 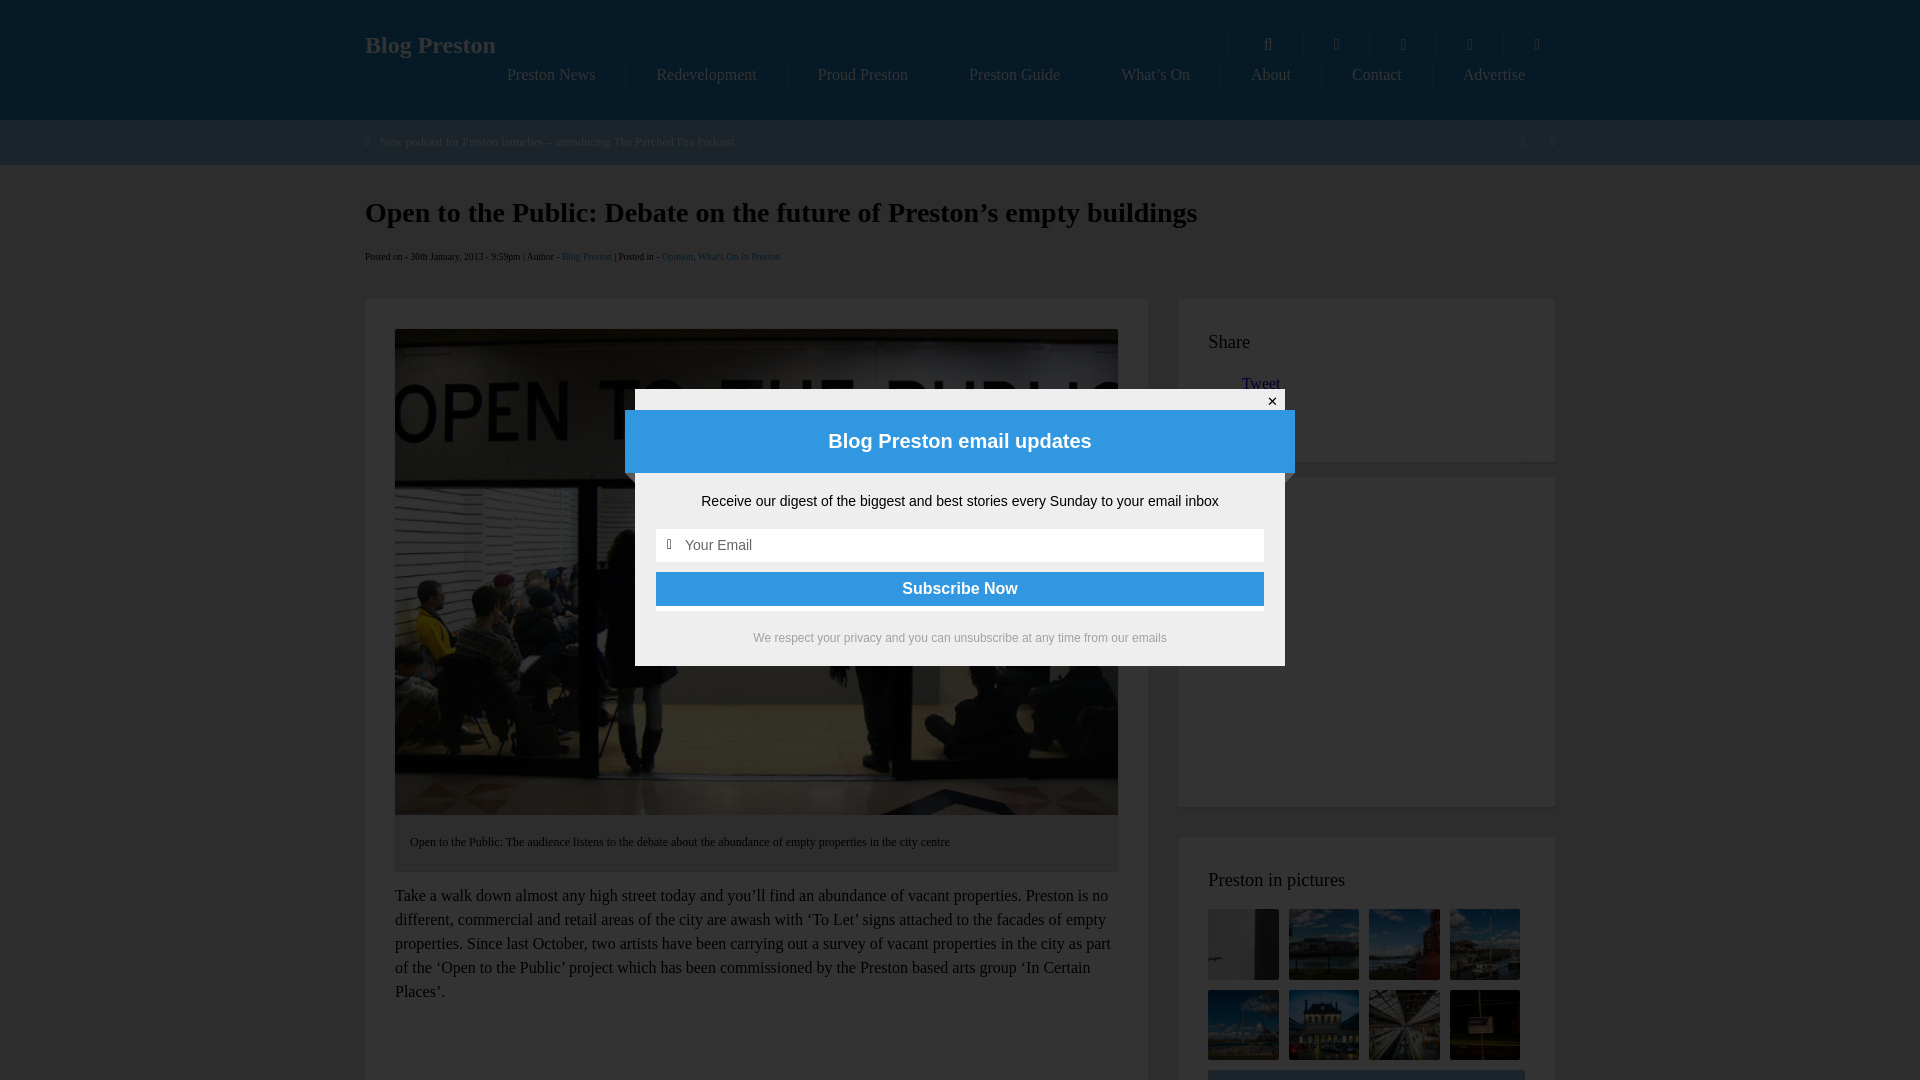 I want to click on Redevelopment news in and around Preston, so click(x=705, y=74).